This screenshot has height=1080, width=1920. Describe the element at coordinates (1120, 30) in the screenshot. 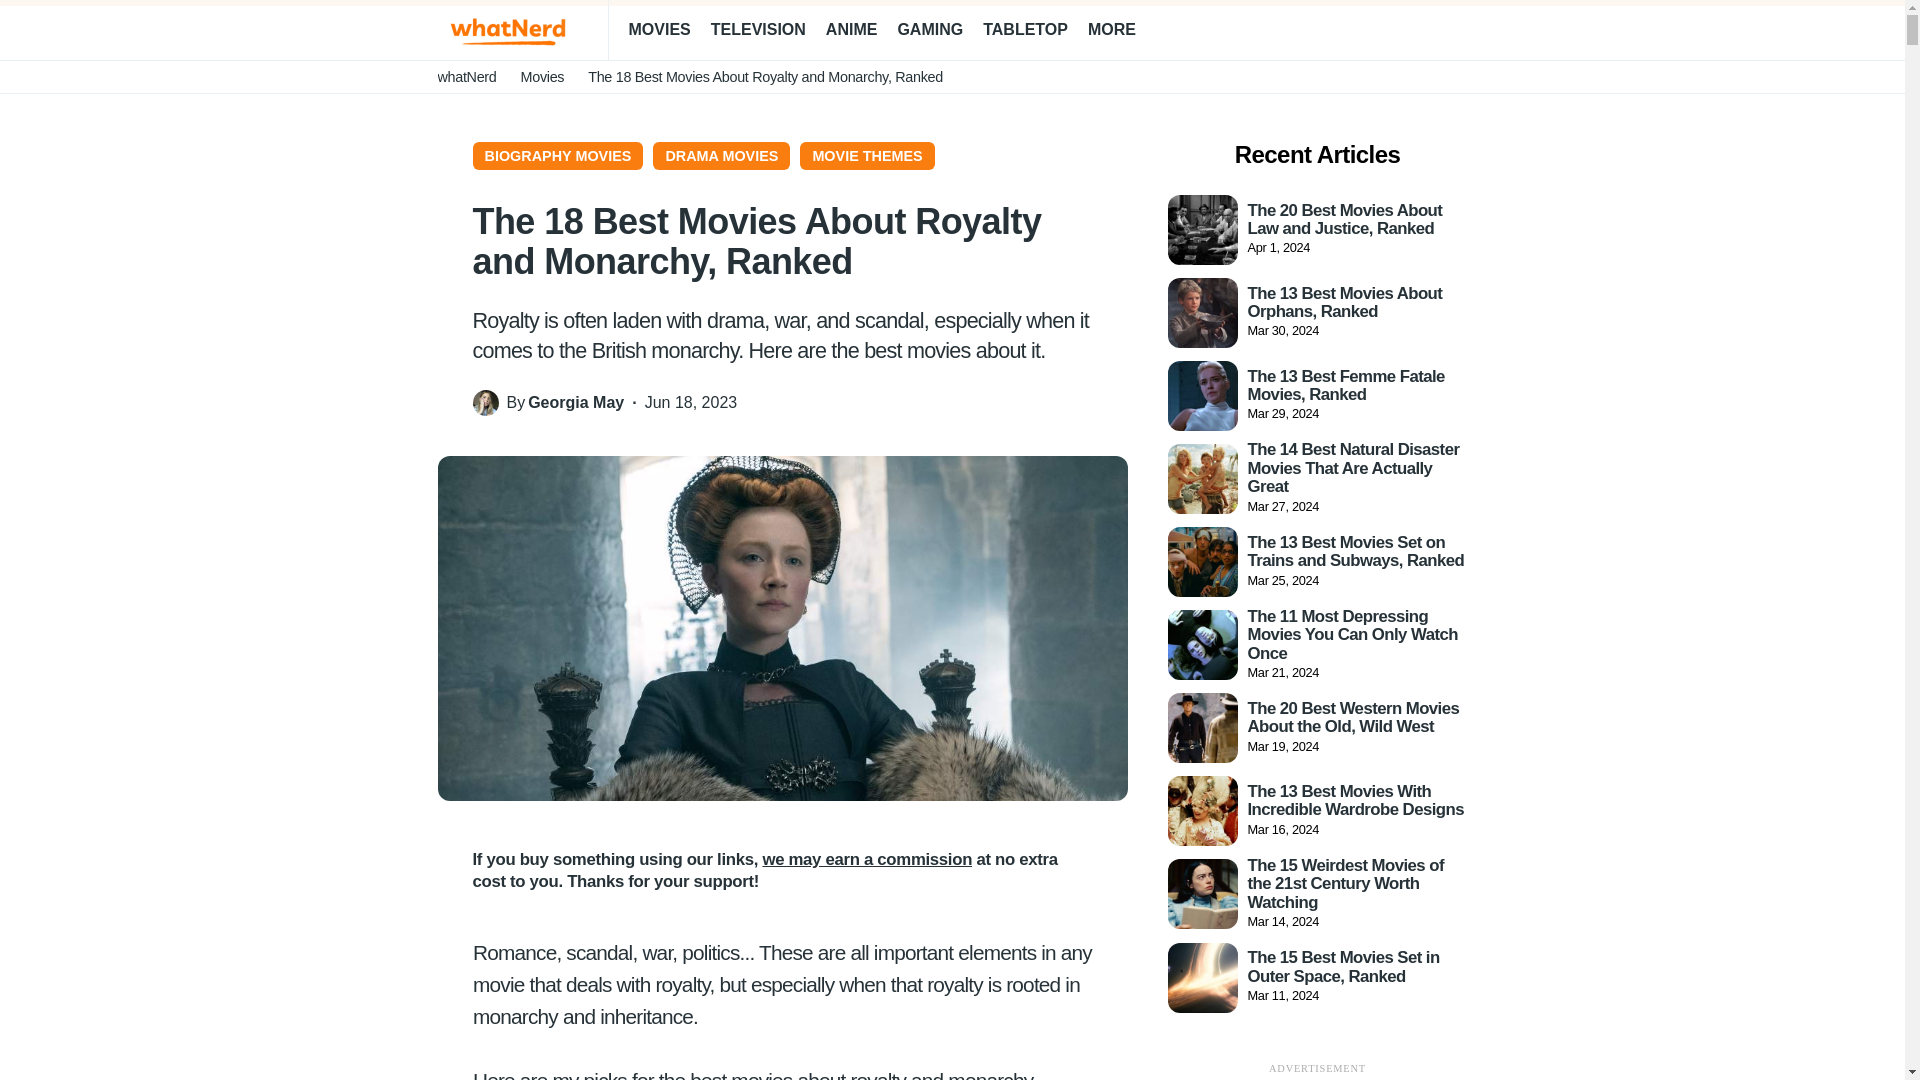

I see `MORE` at that location.